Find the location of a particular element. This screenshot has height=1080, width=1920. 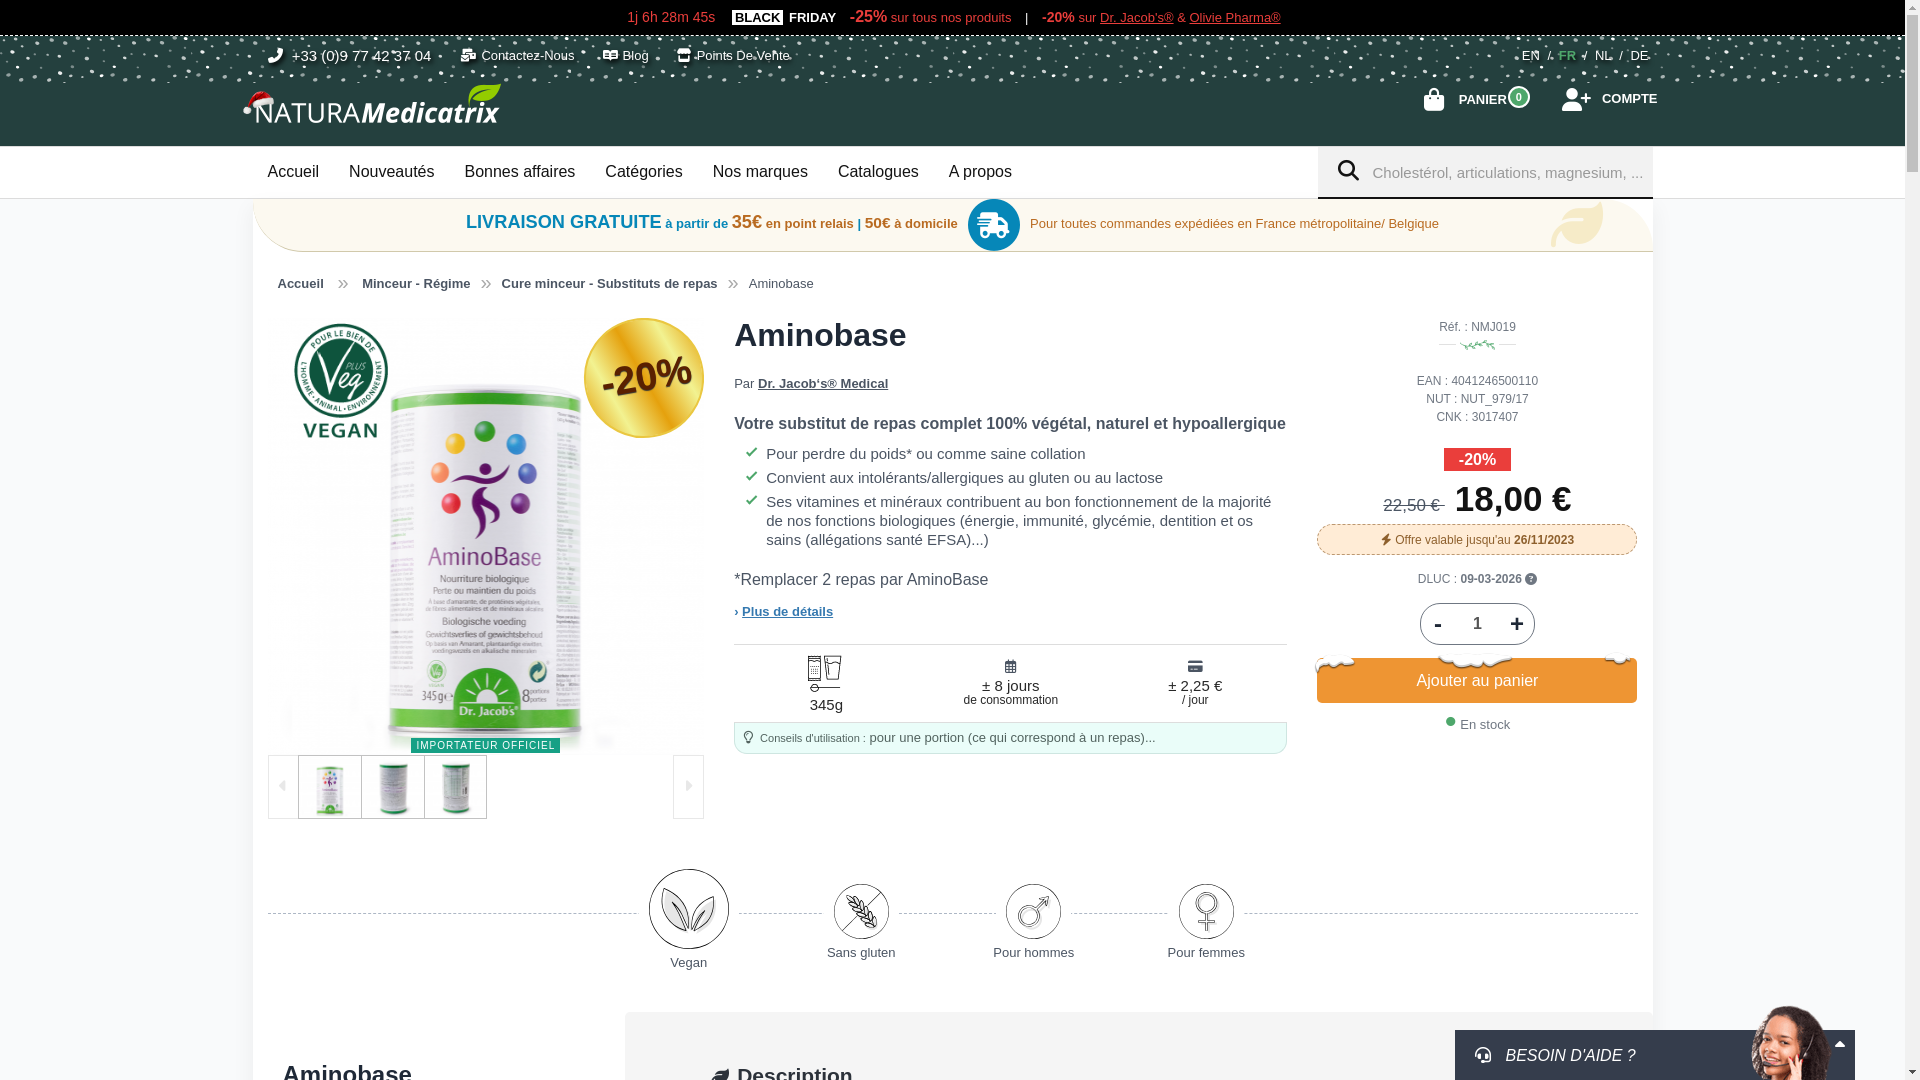

NATURAMedicatrix is located at coordinates (373, 104).